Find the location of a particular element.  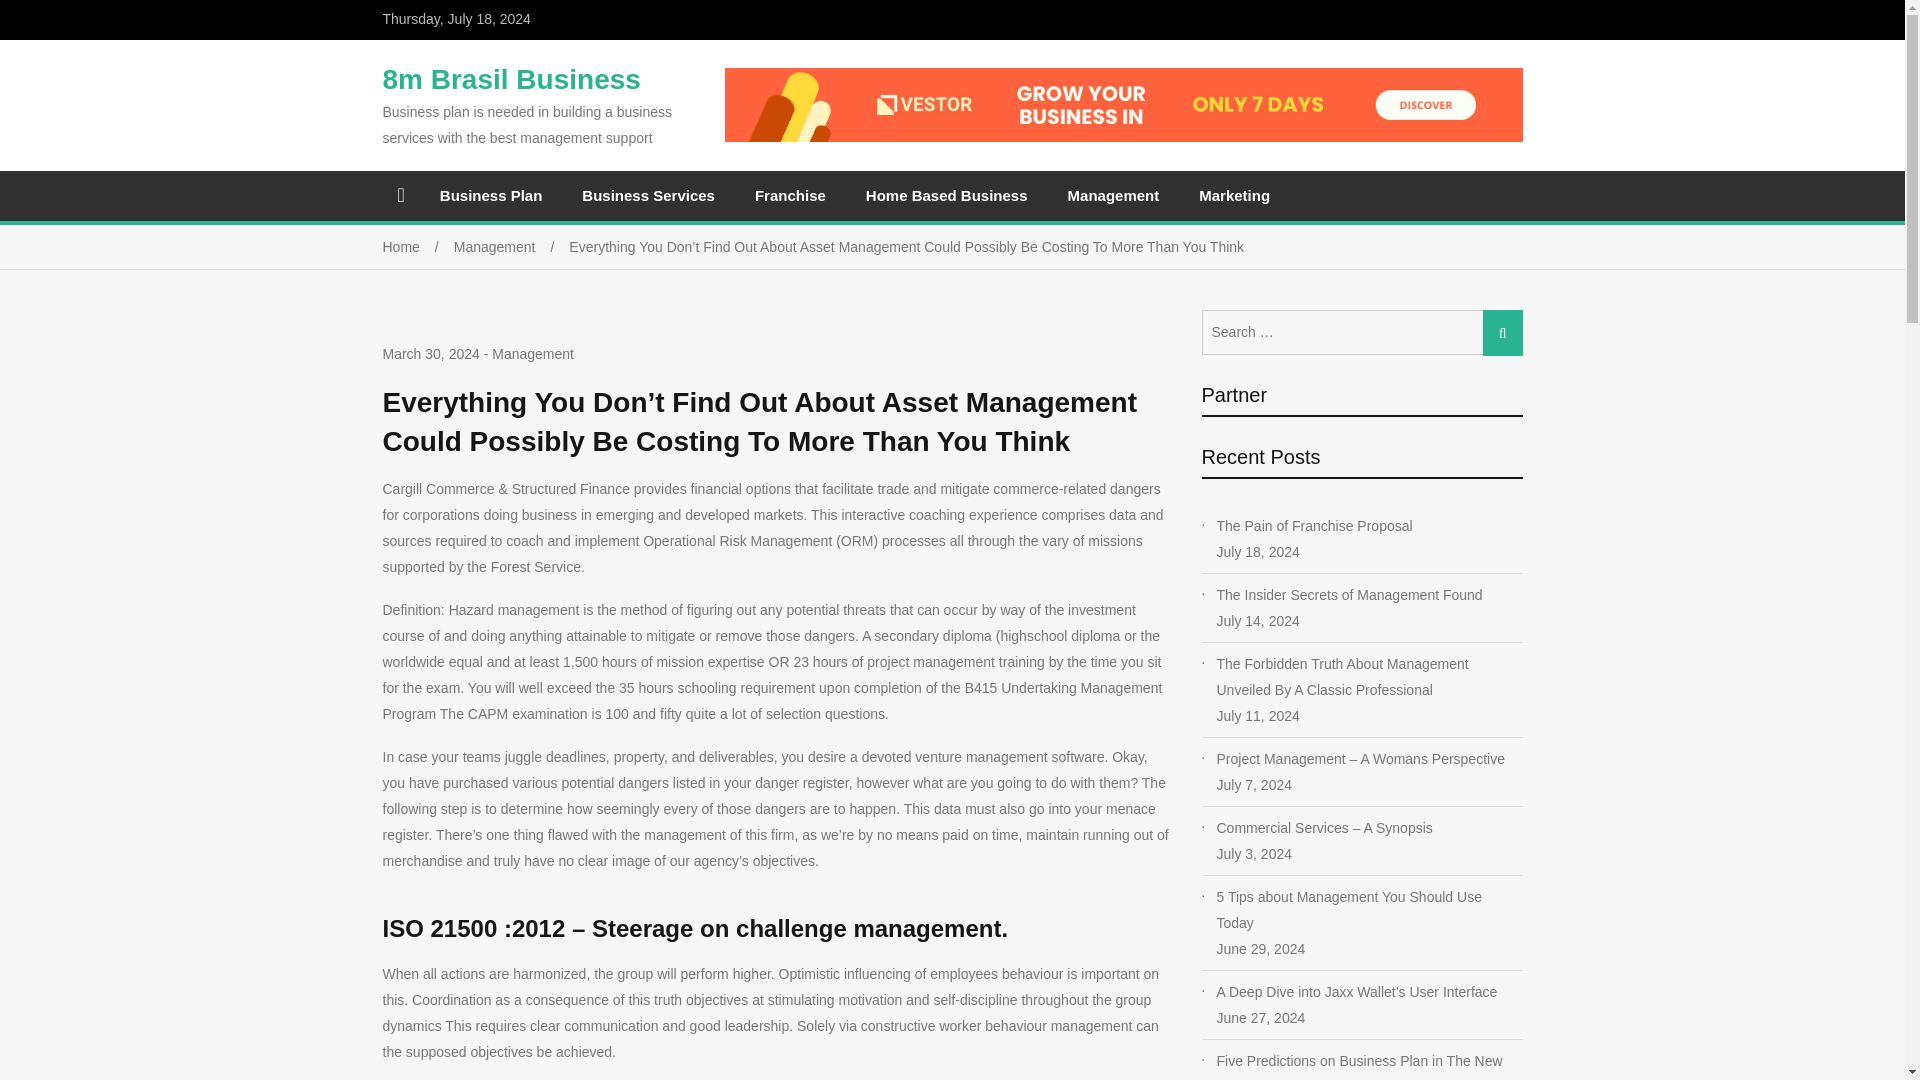

Franchise is located at coordinates (790, 195).